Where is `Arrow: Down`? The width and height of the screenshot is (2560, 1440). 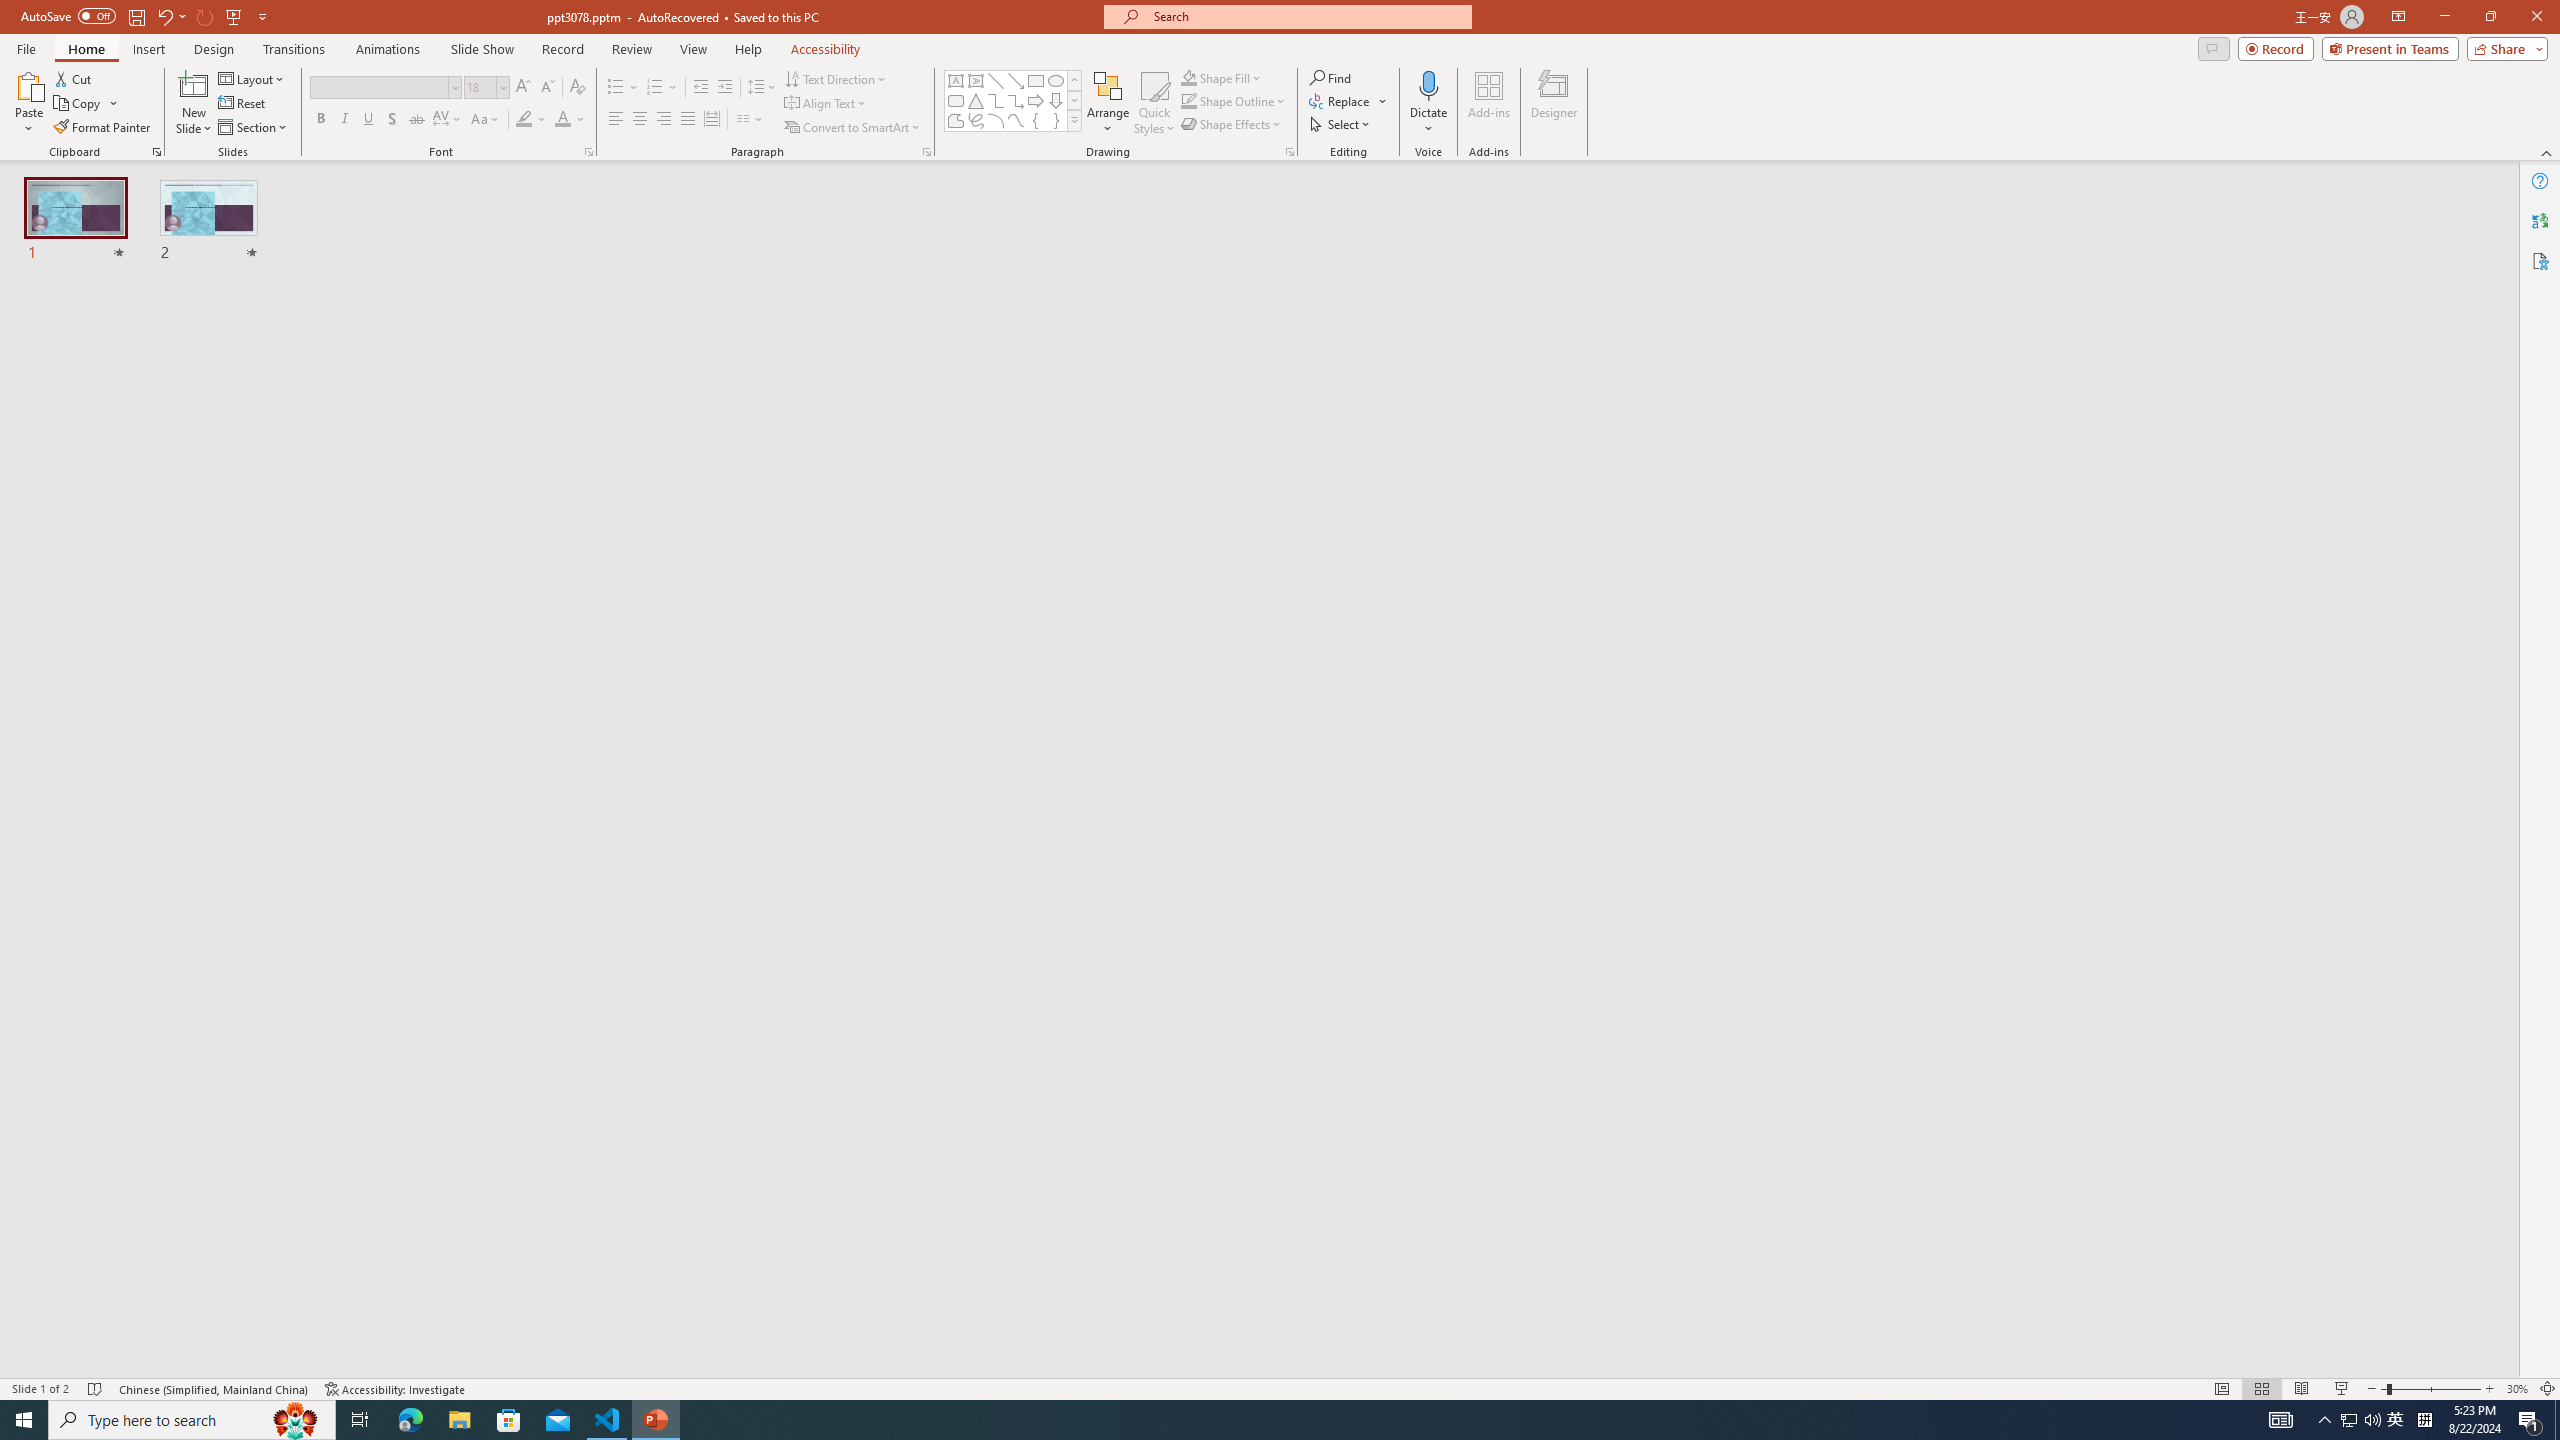 Arrow: Down is located at coordinates (1056, 100).